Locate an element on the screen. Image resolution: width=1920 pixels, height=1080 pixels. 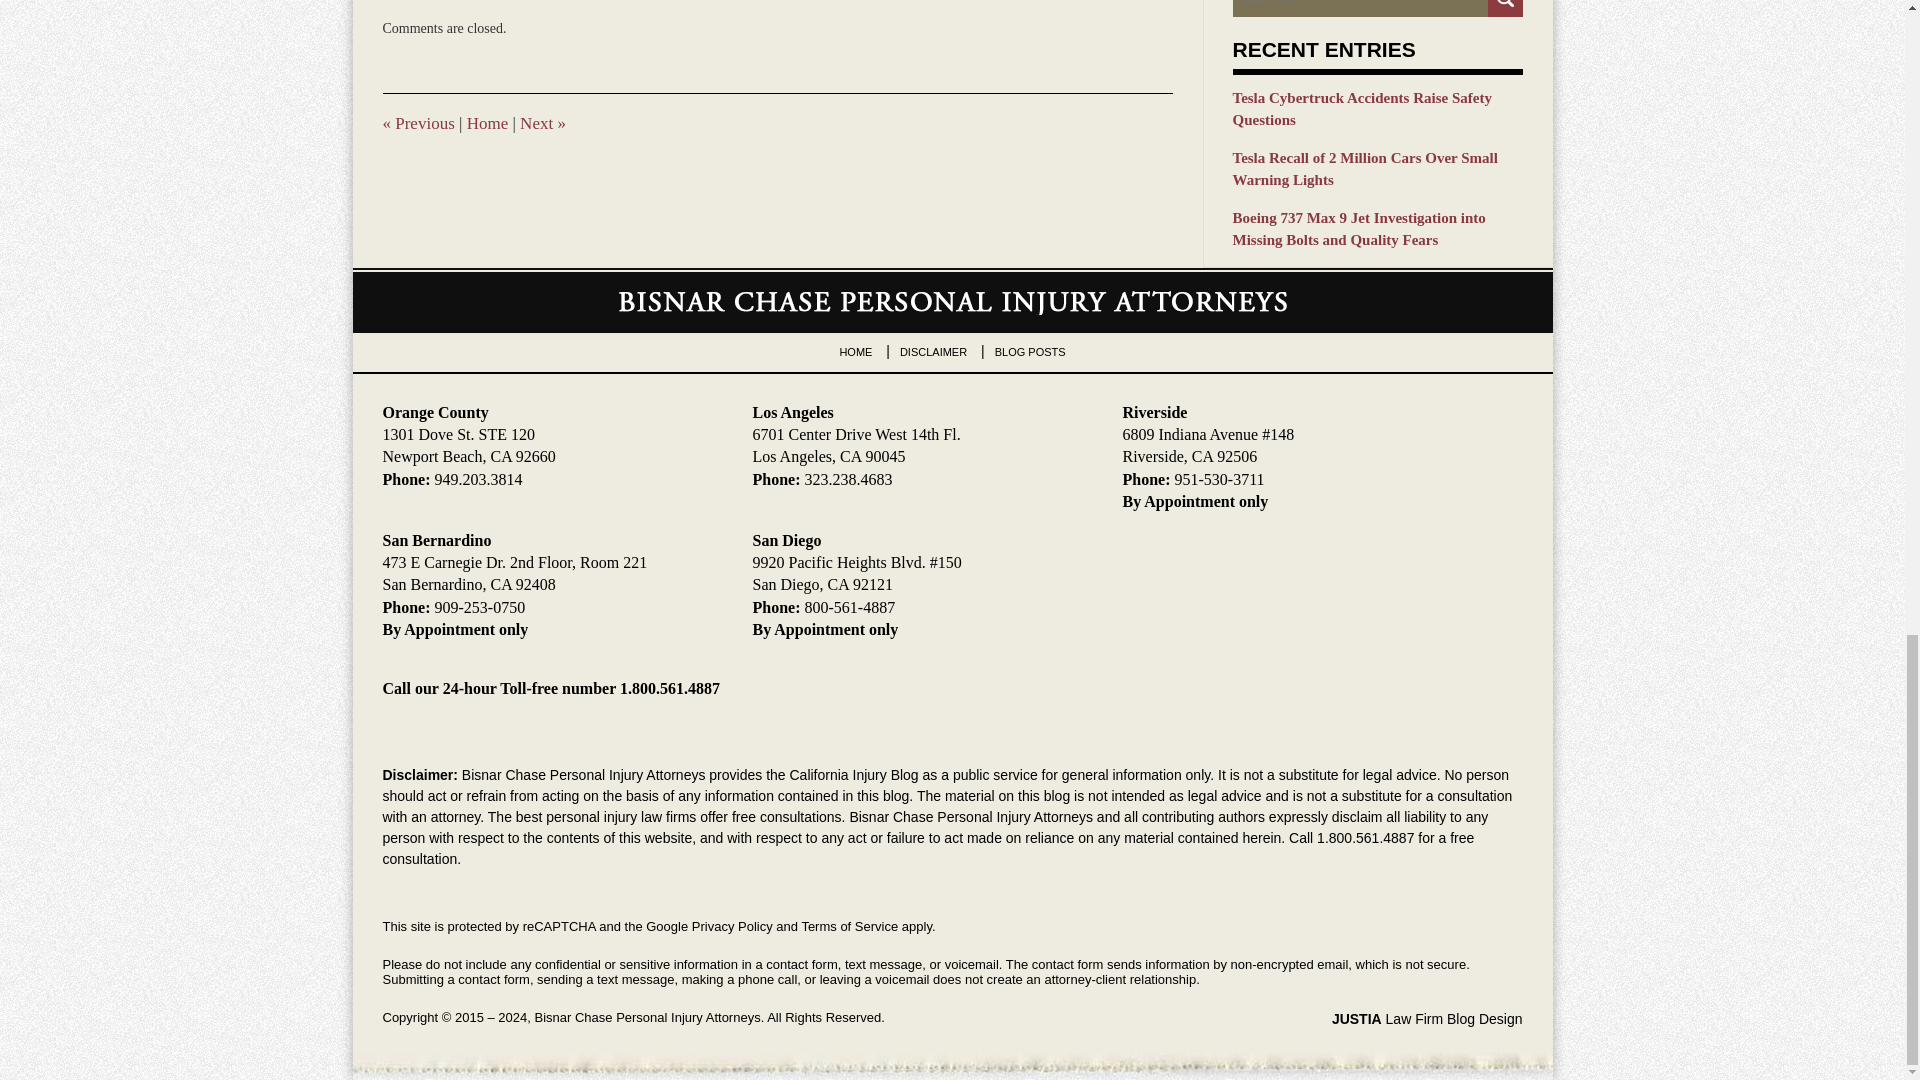
SEARCH is located at coordinates (1505, 8).